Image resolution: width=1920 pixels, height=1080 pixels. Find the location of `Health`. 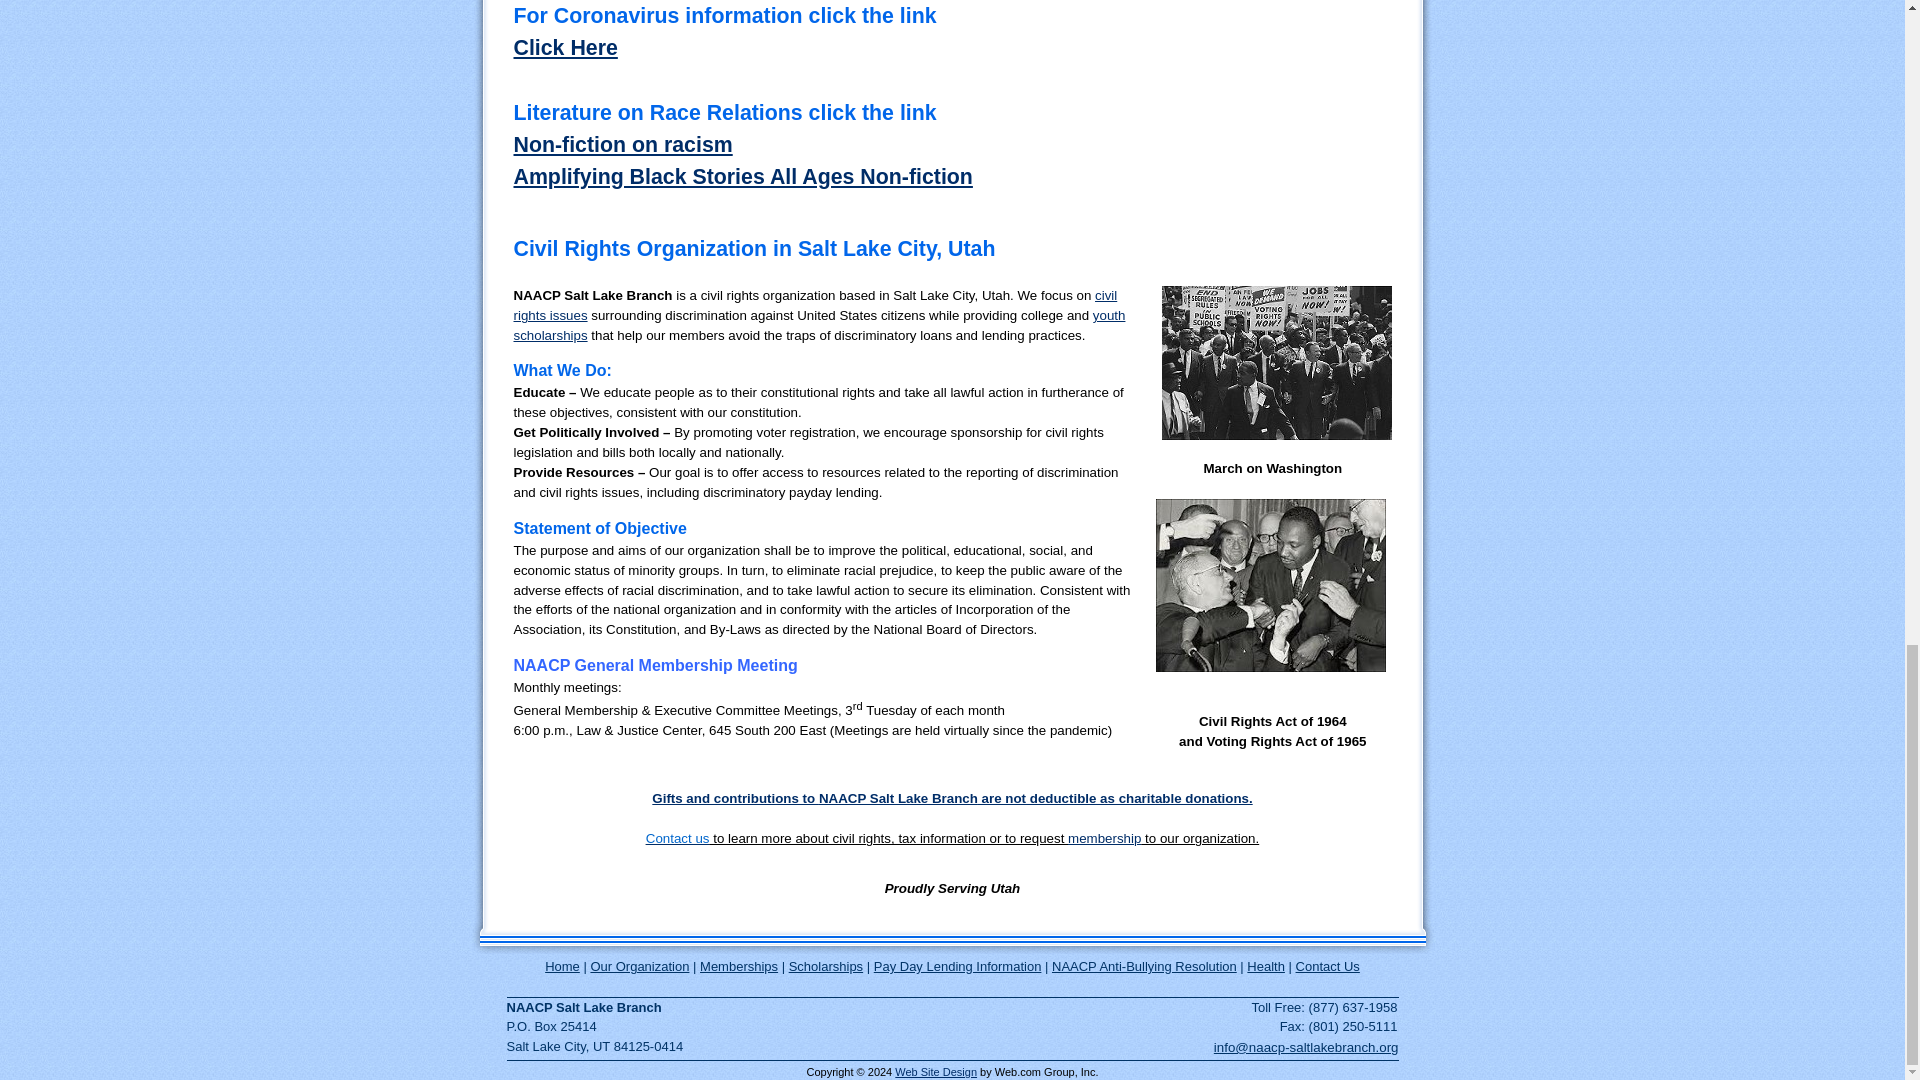

Health is located at coordinates (1265, 966).